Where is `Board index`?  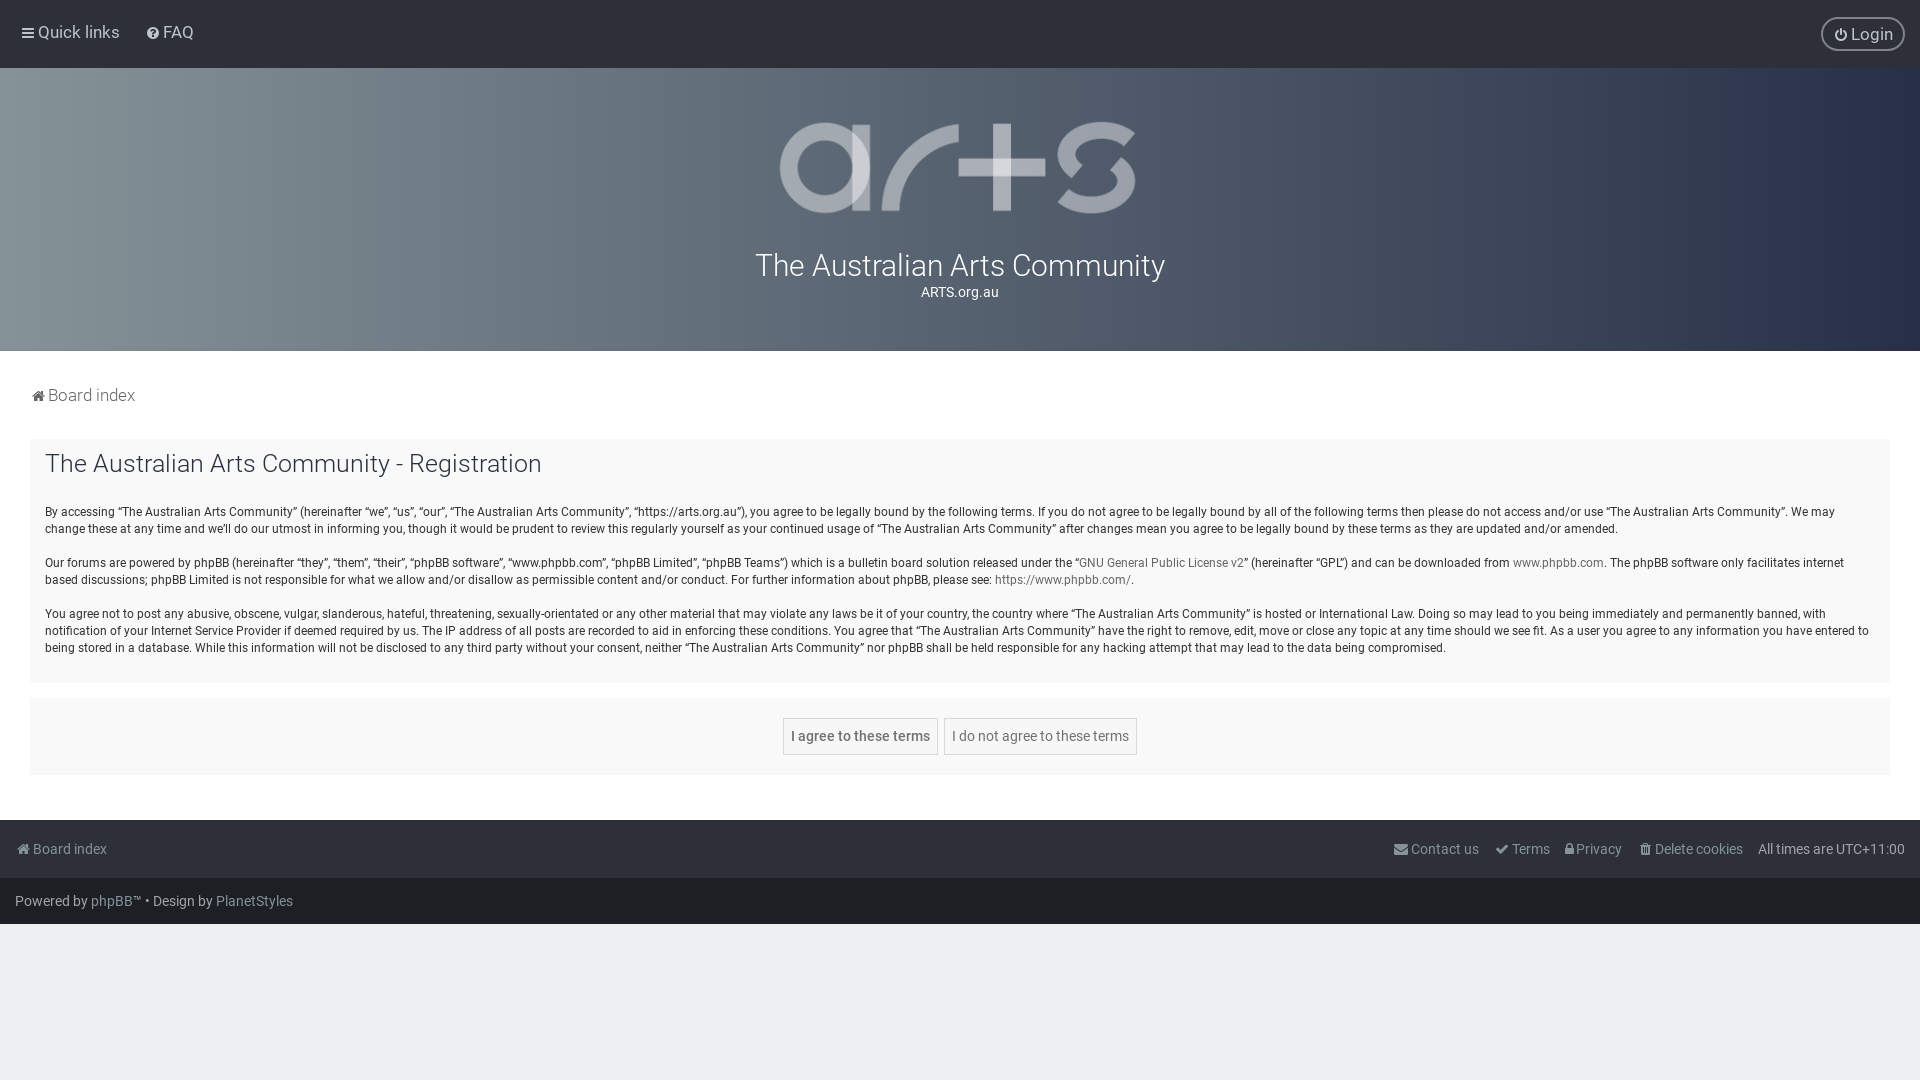
Board index is located at coordinates (61, 849).